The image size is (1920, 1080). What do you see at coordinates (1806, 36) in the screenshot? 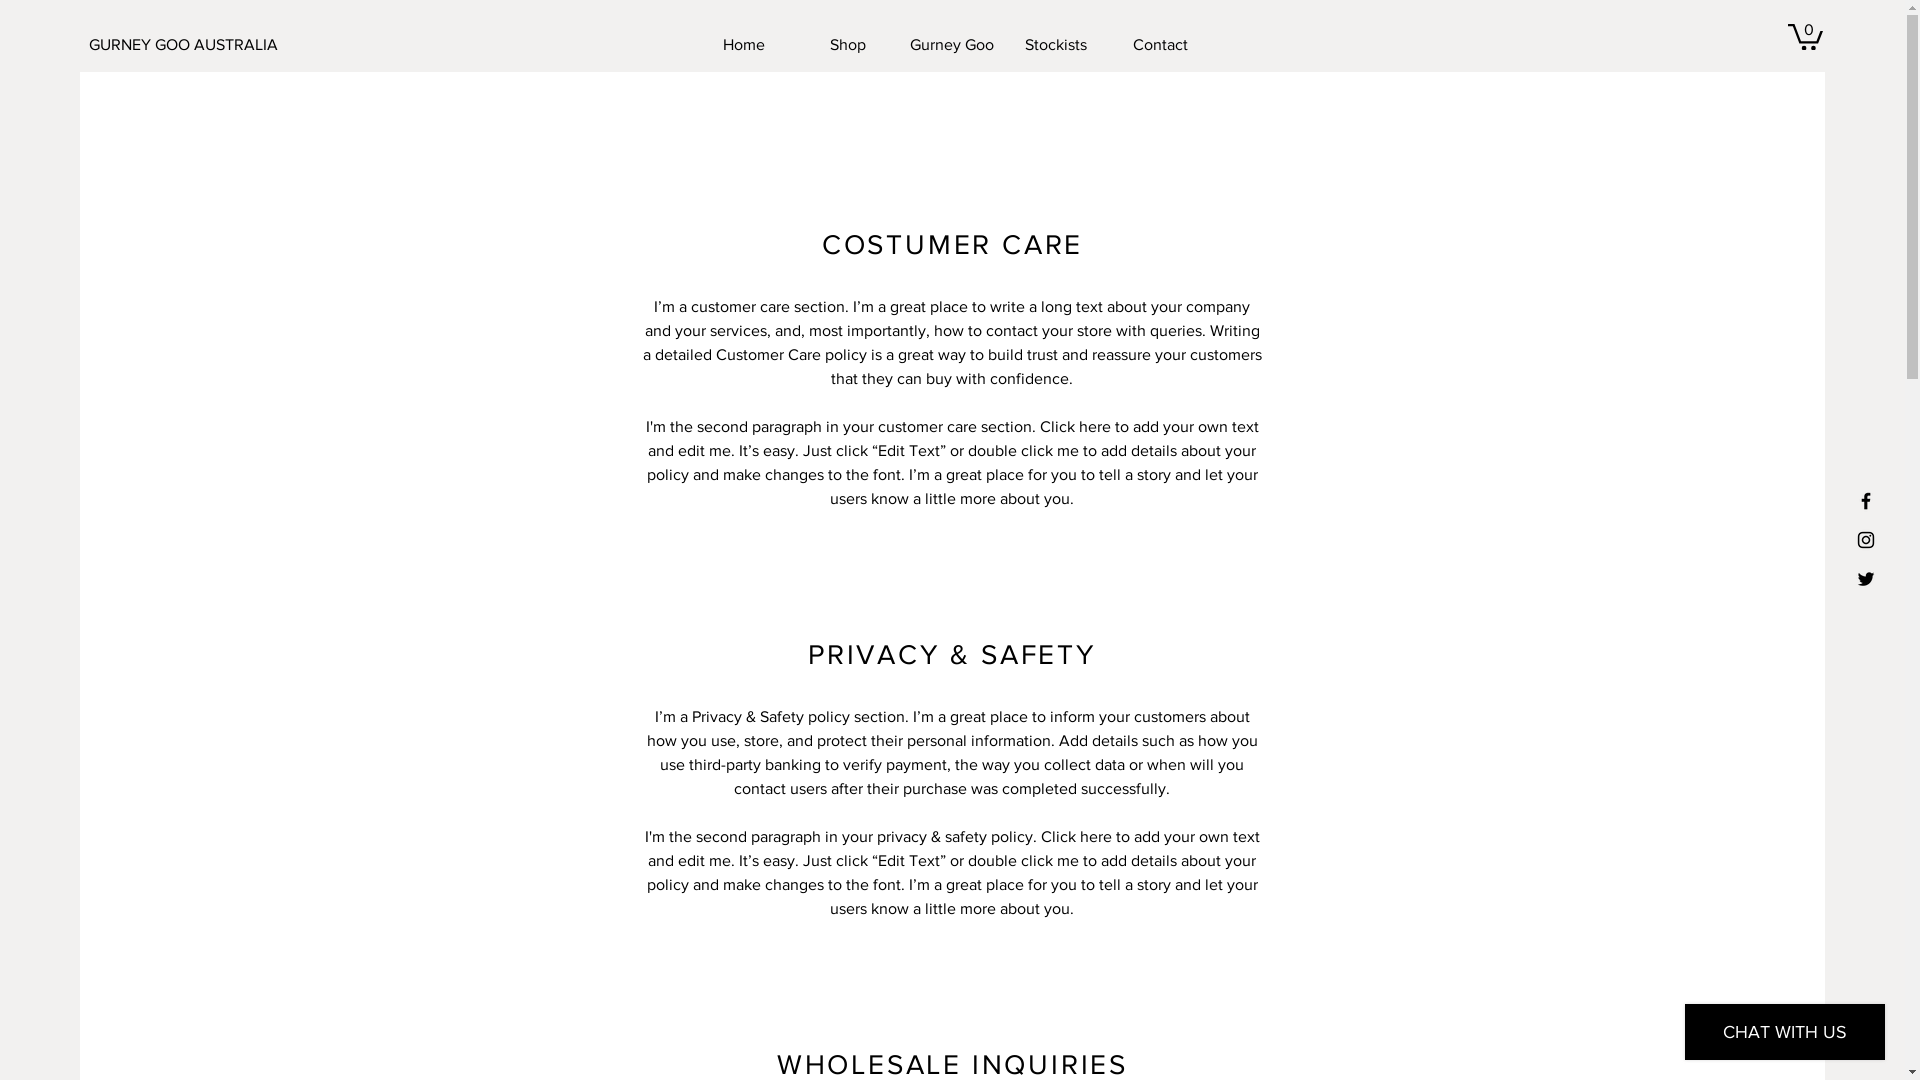
I see `0` at bounding box center [1806, 36].